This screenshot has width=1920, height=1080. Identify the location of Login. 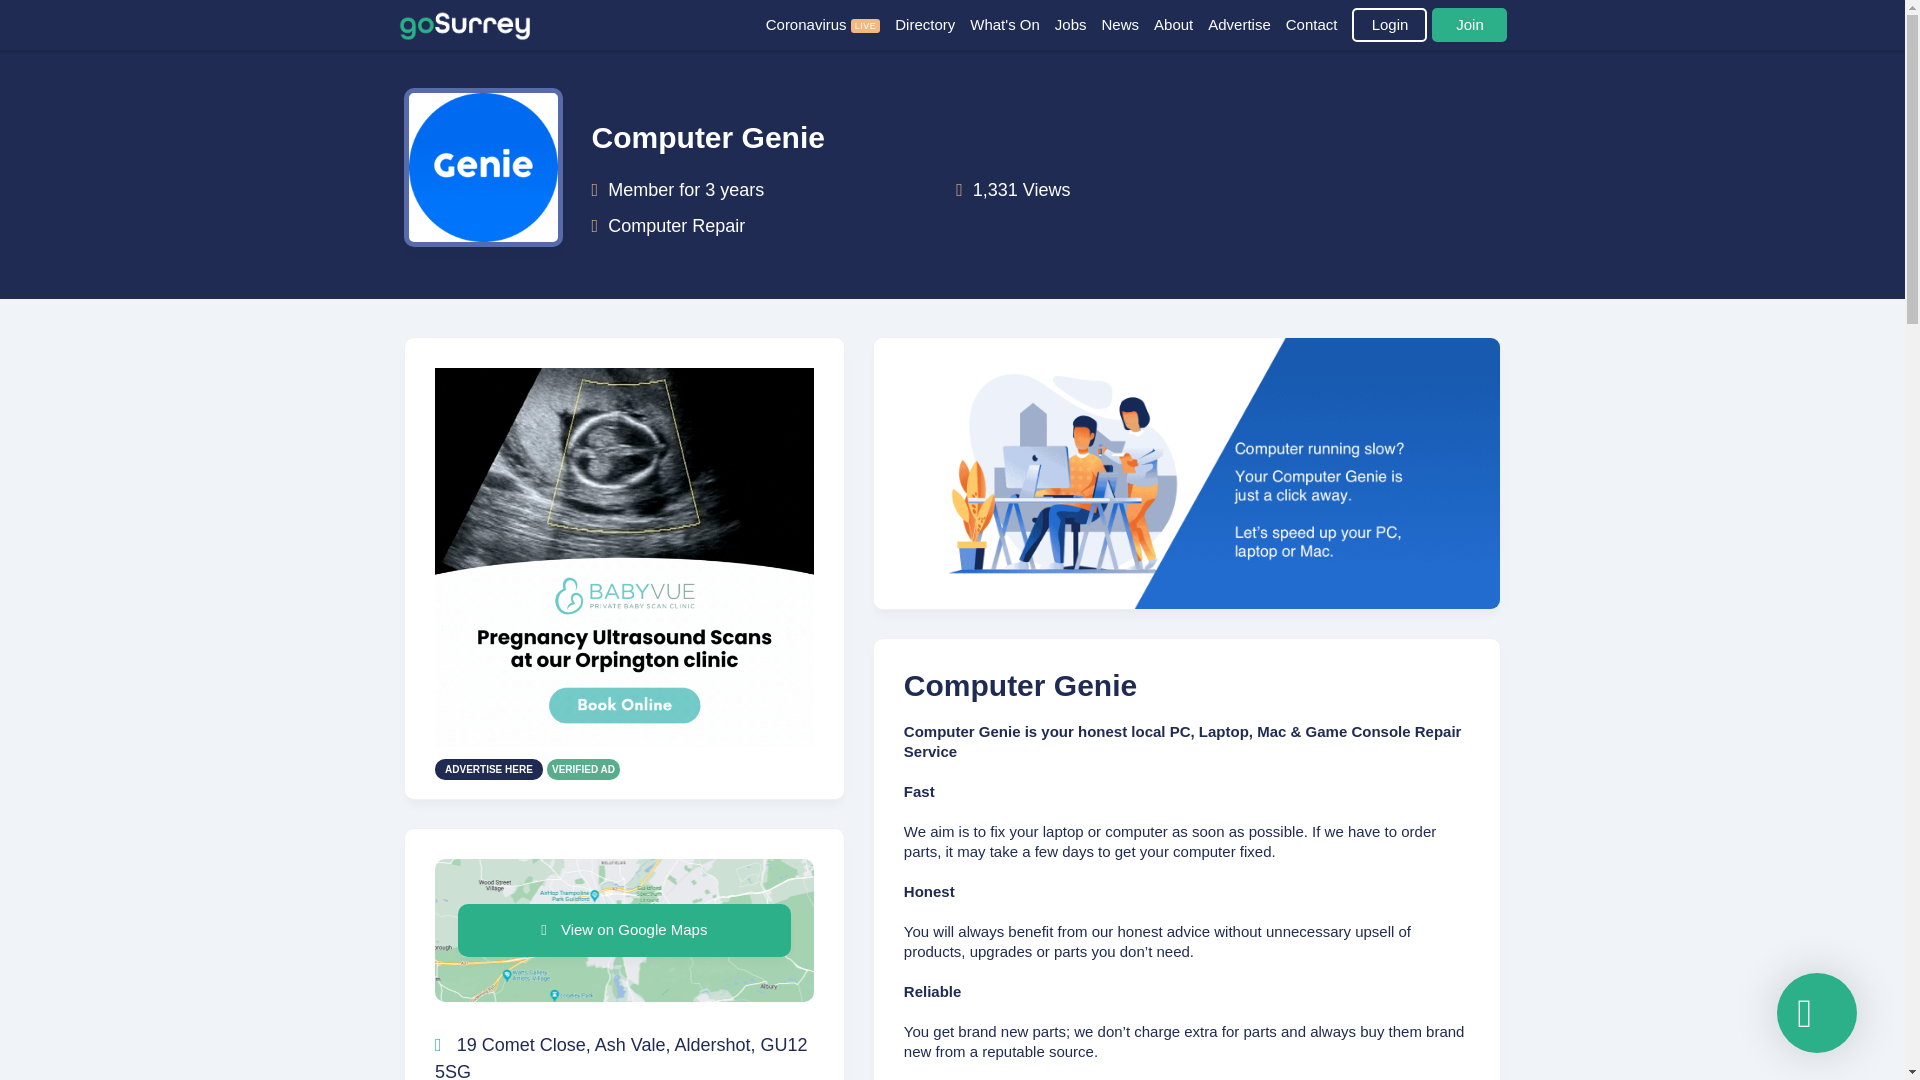
(1388, 24).